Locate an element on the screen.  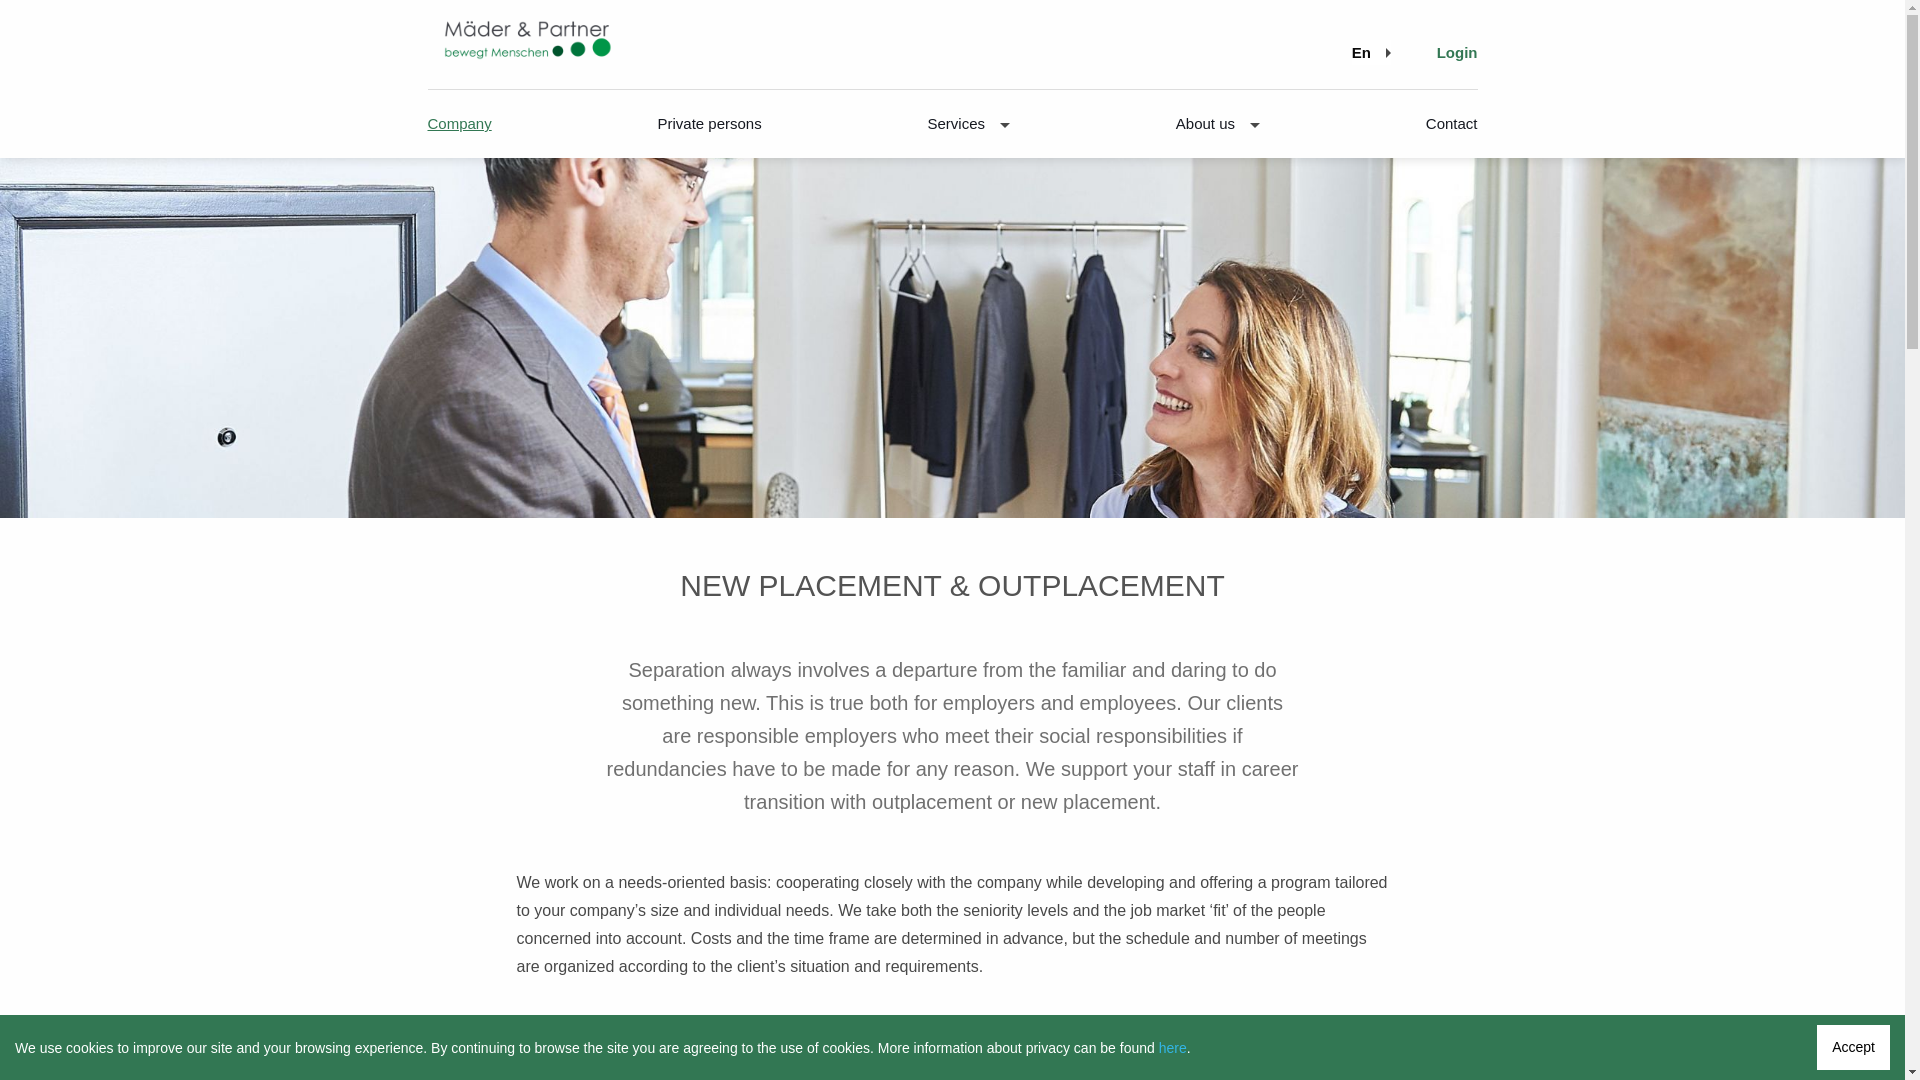
De is located at coordinates (1374, 52).